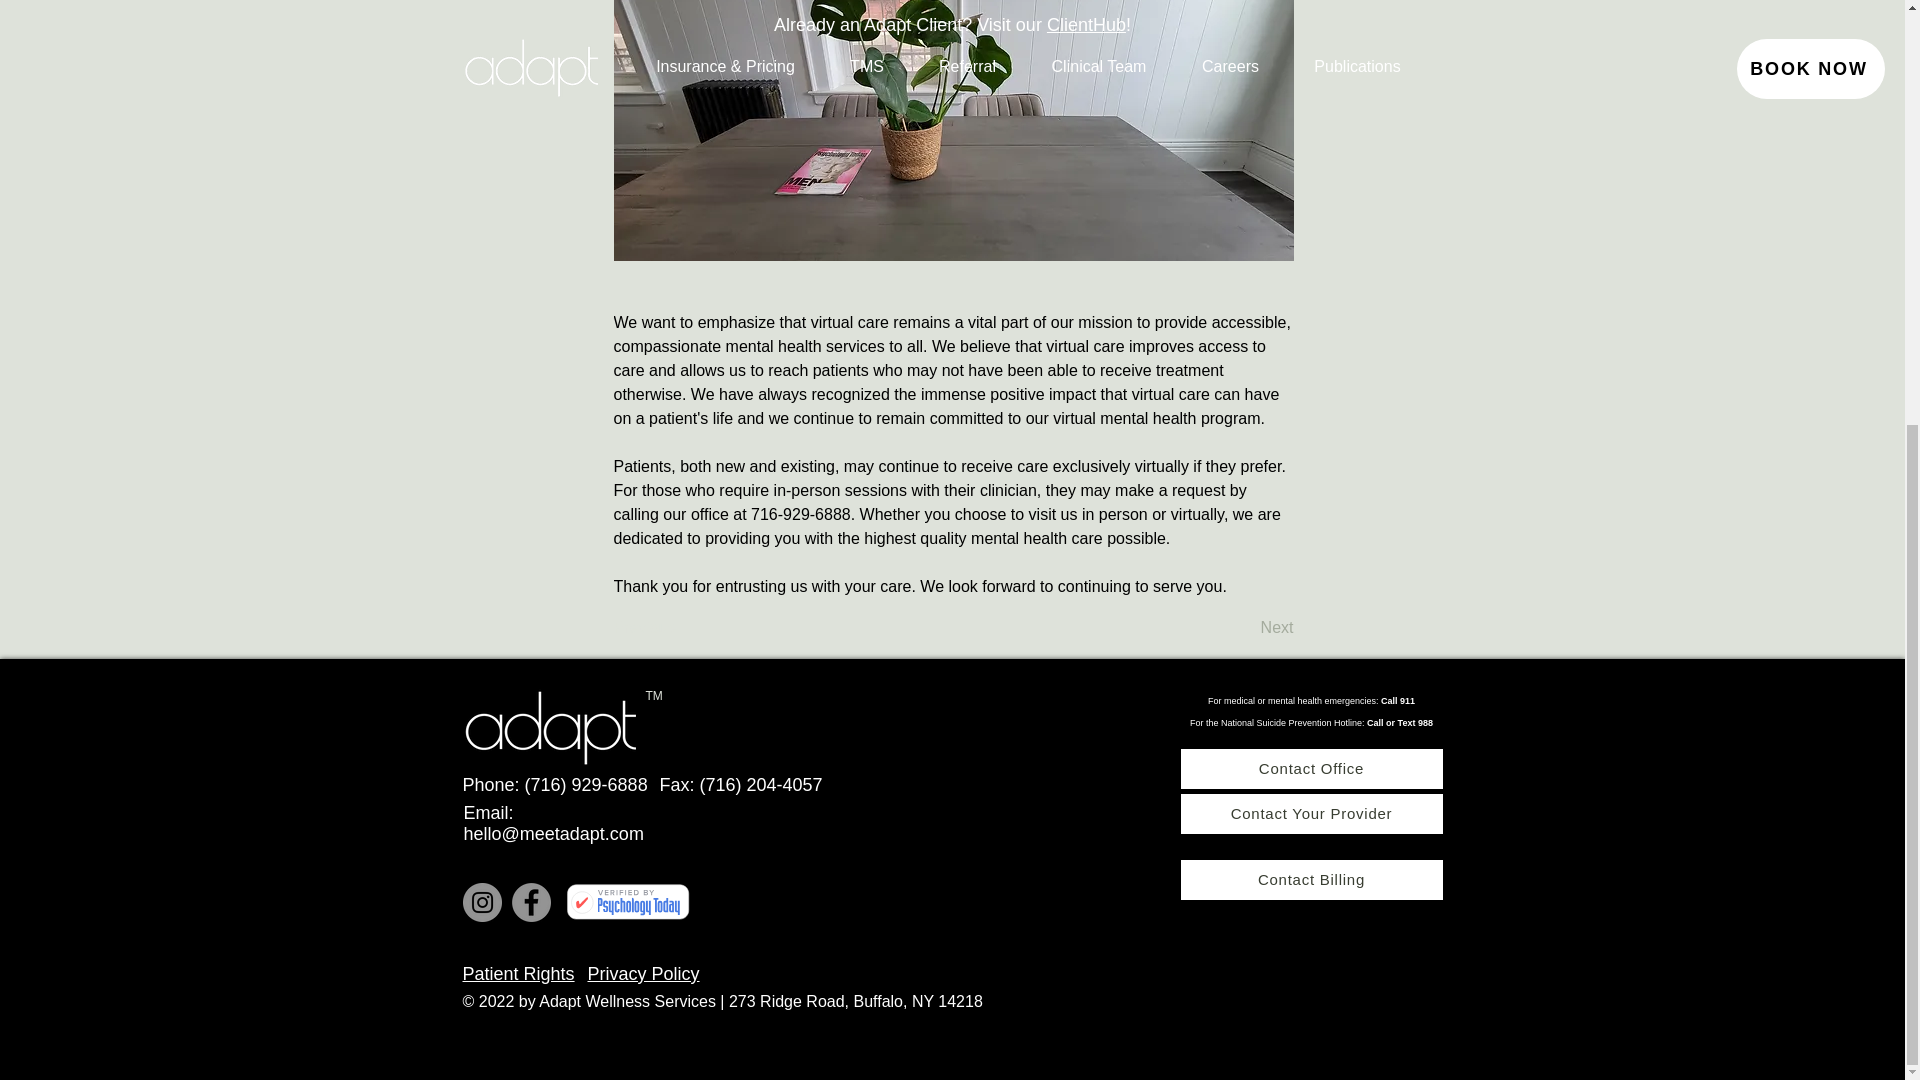 The width and height of the screenshot is (1920, 1080). I want to click on Contact Your Provider, so click(1310, 813).